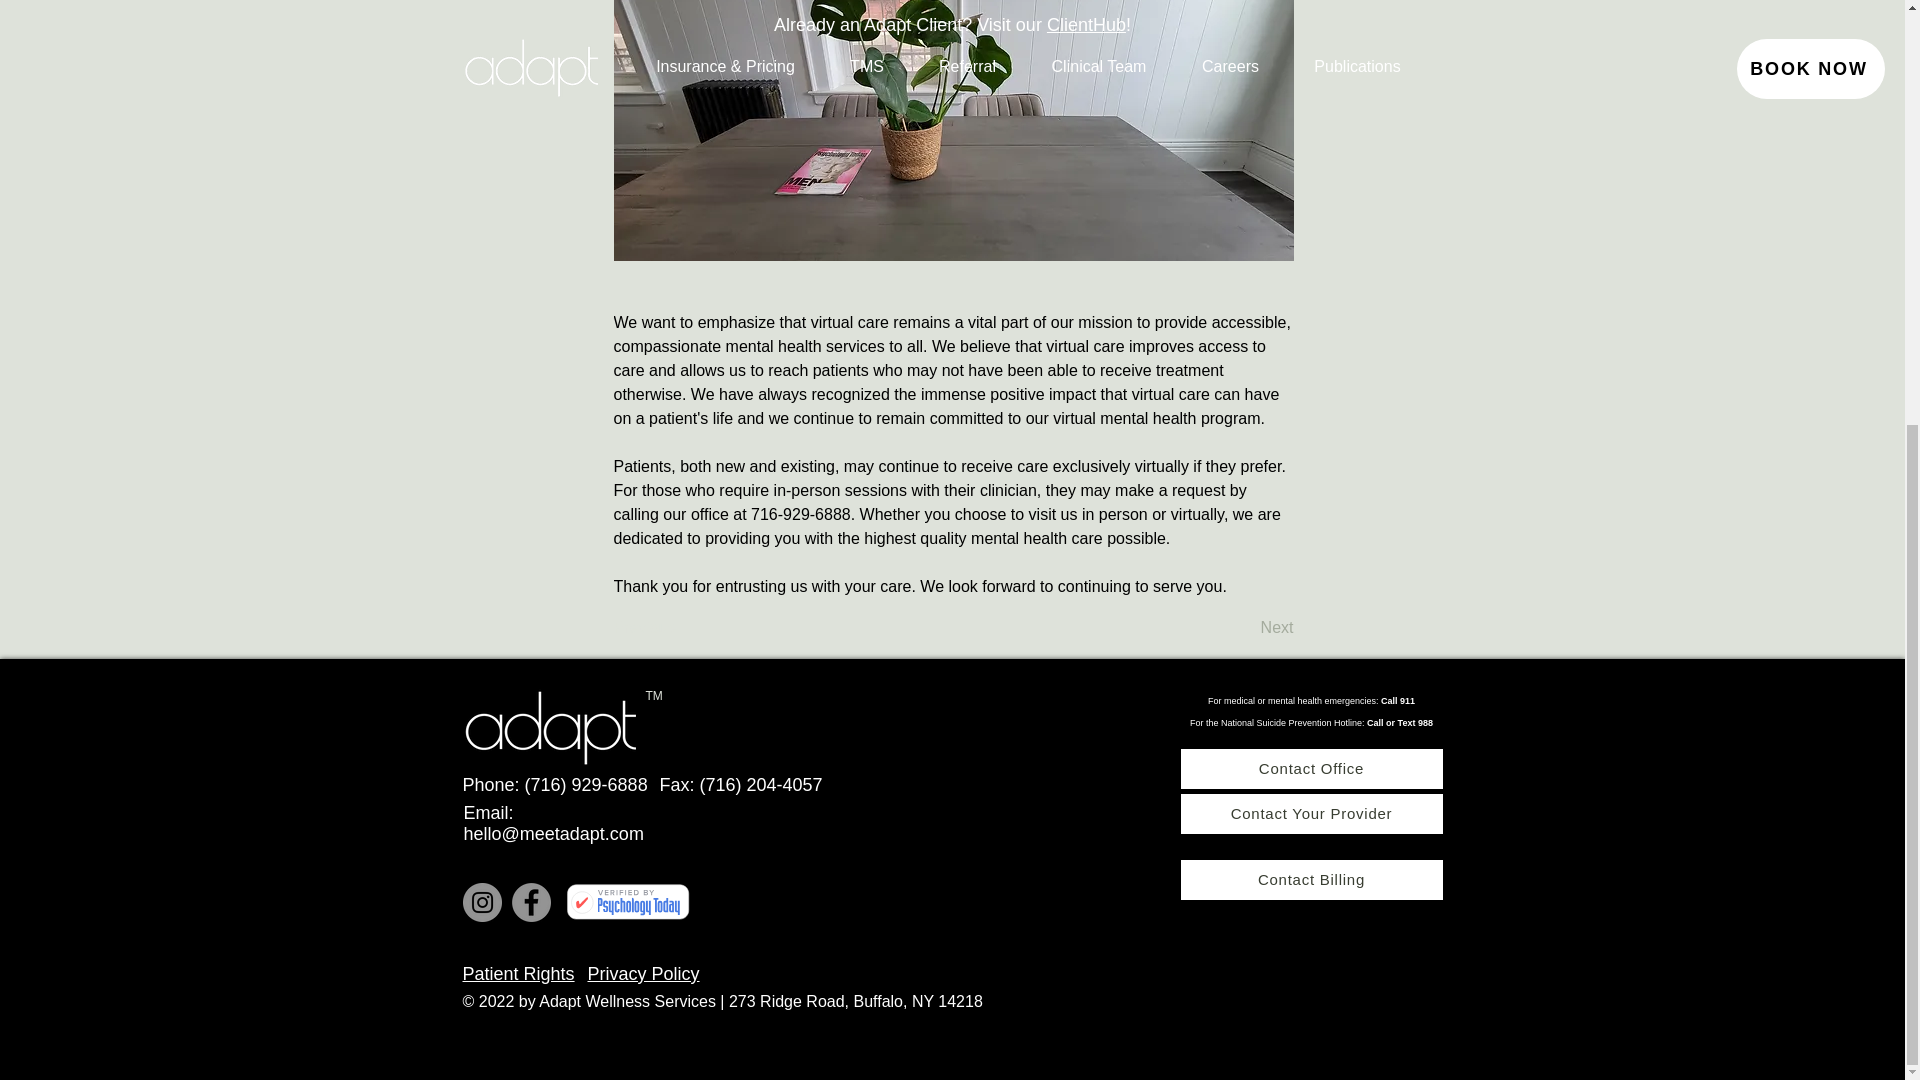 The width and height of the screenshot is (1920, 1080). I want to click on Contact Your Provider, so click(1310, 813).